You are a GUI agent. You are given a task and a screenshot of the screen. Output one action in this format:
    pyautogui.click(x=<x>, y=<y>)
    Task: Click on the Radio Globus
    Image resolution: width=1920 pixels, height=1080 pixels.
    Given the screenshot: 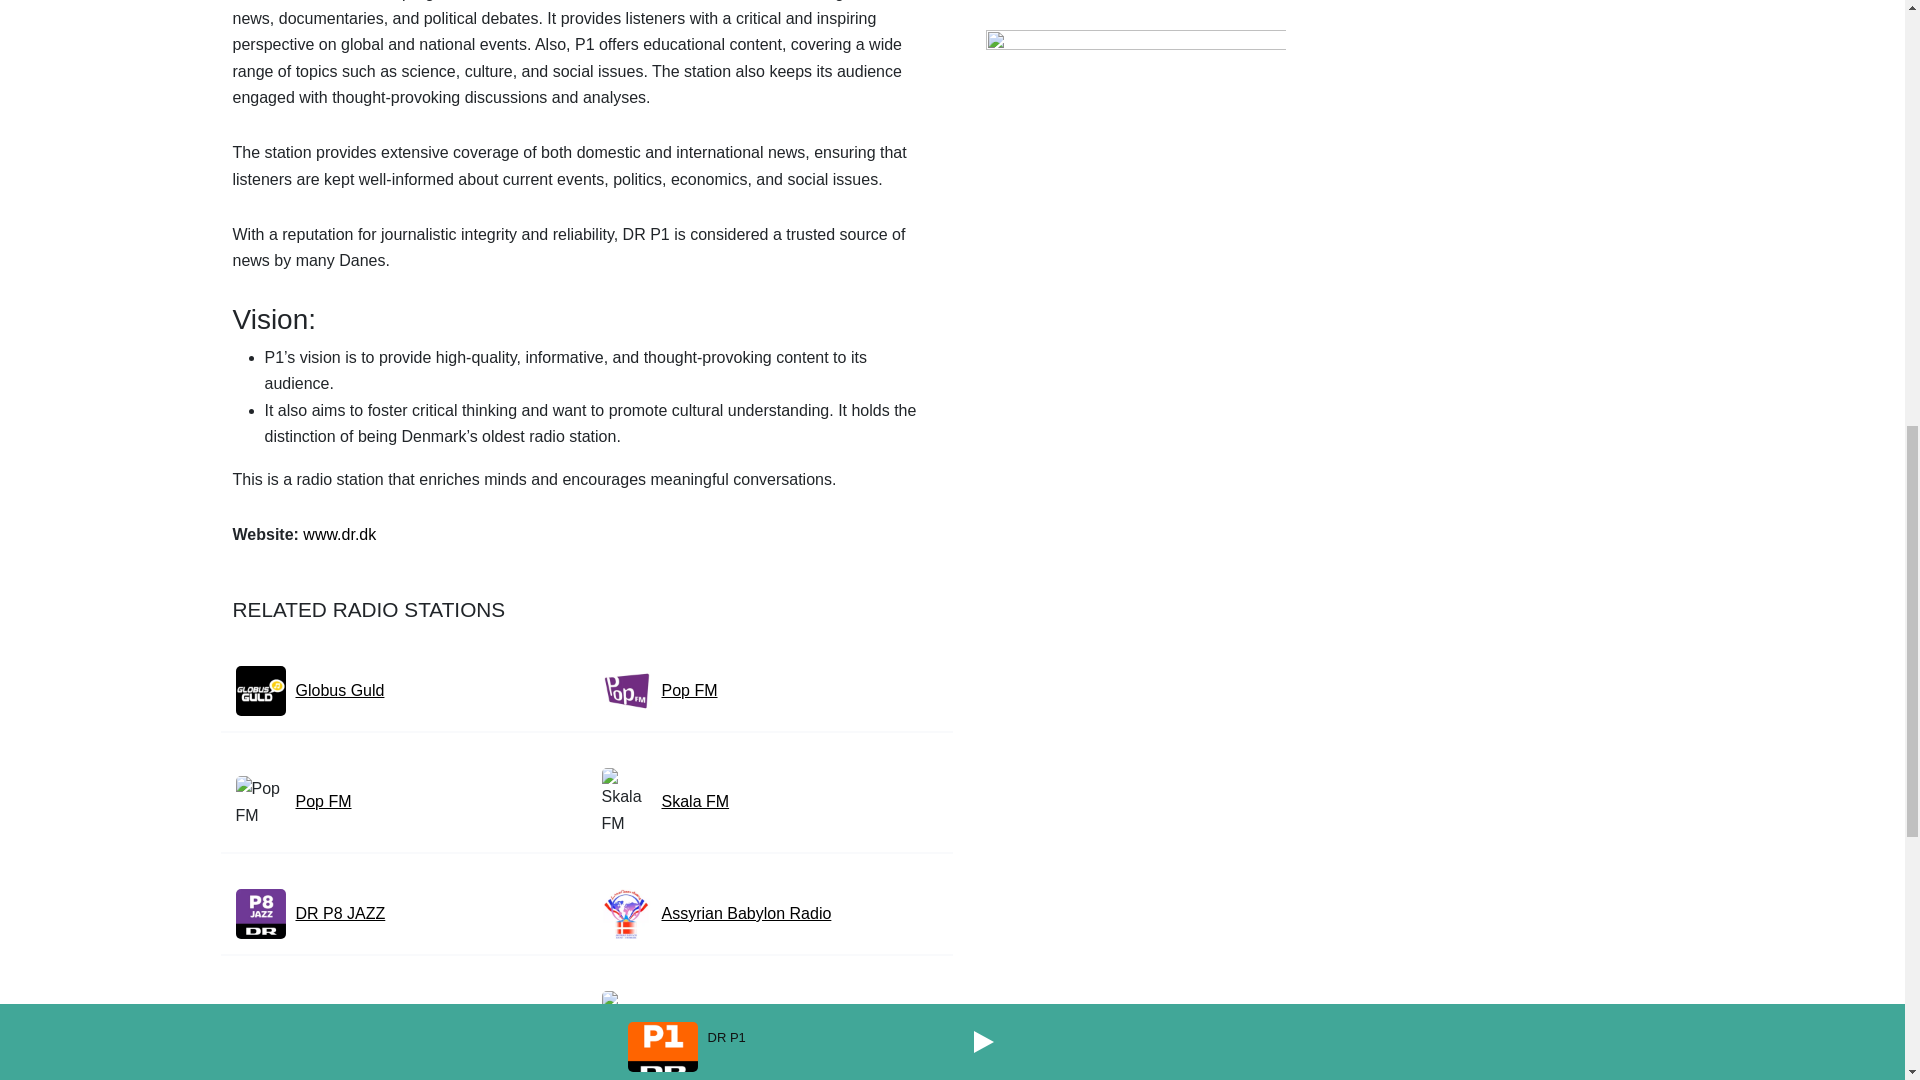 What is the action you would take?
    pyautogui.click(x=344, y=1037)
    